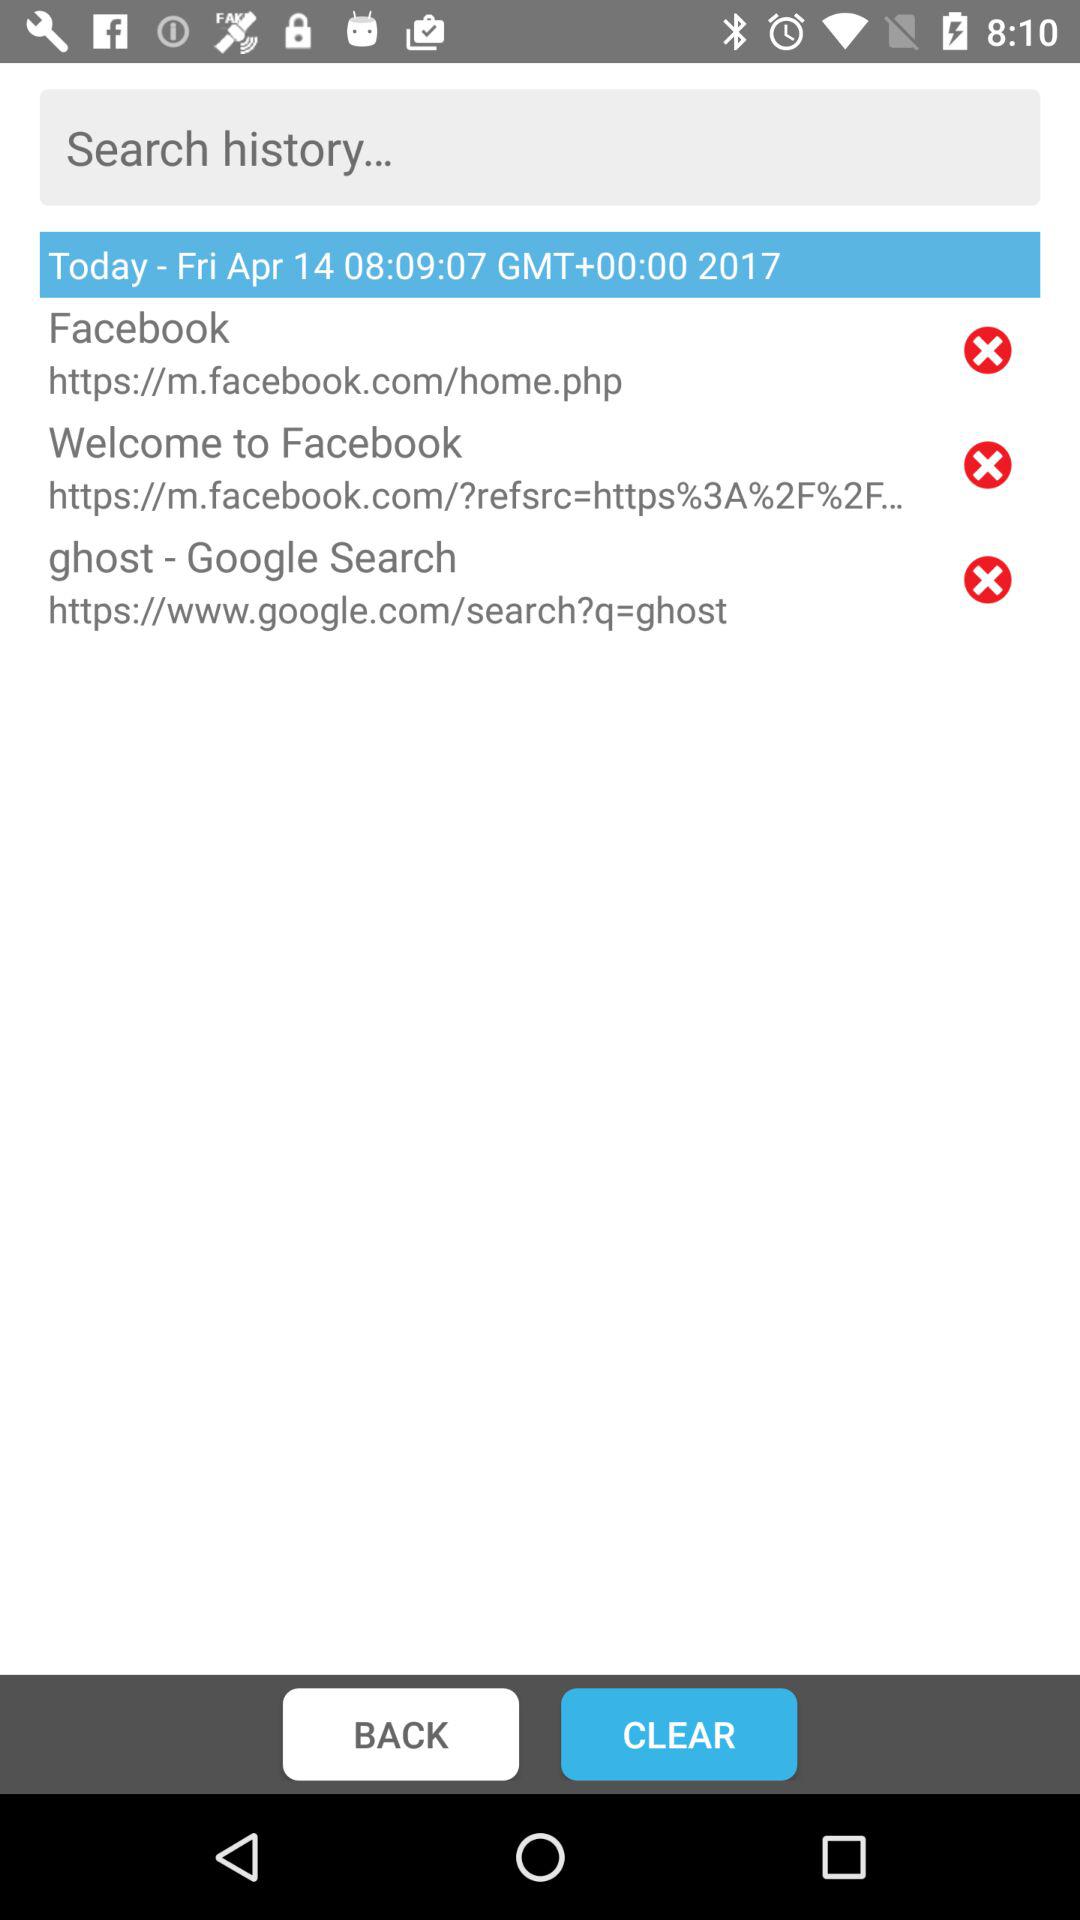  What do you see at coordinates (540, 147) in the screenshot?
I see `history search bar` at bounding box center [540, 147].